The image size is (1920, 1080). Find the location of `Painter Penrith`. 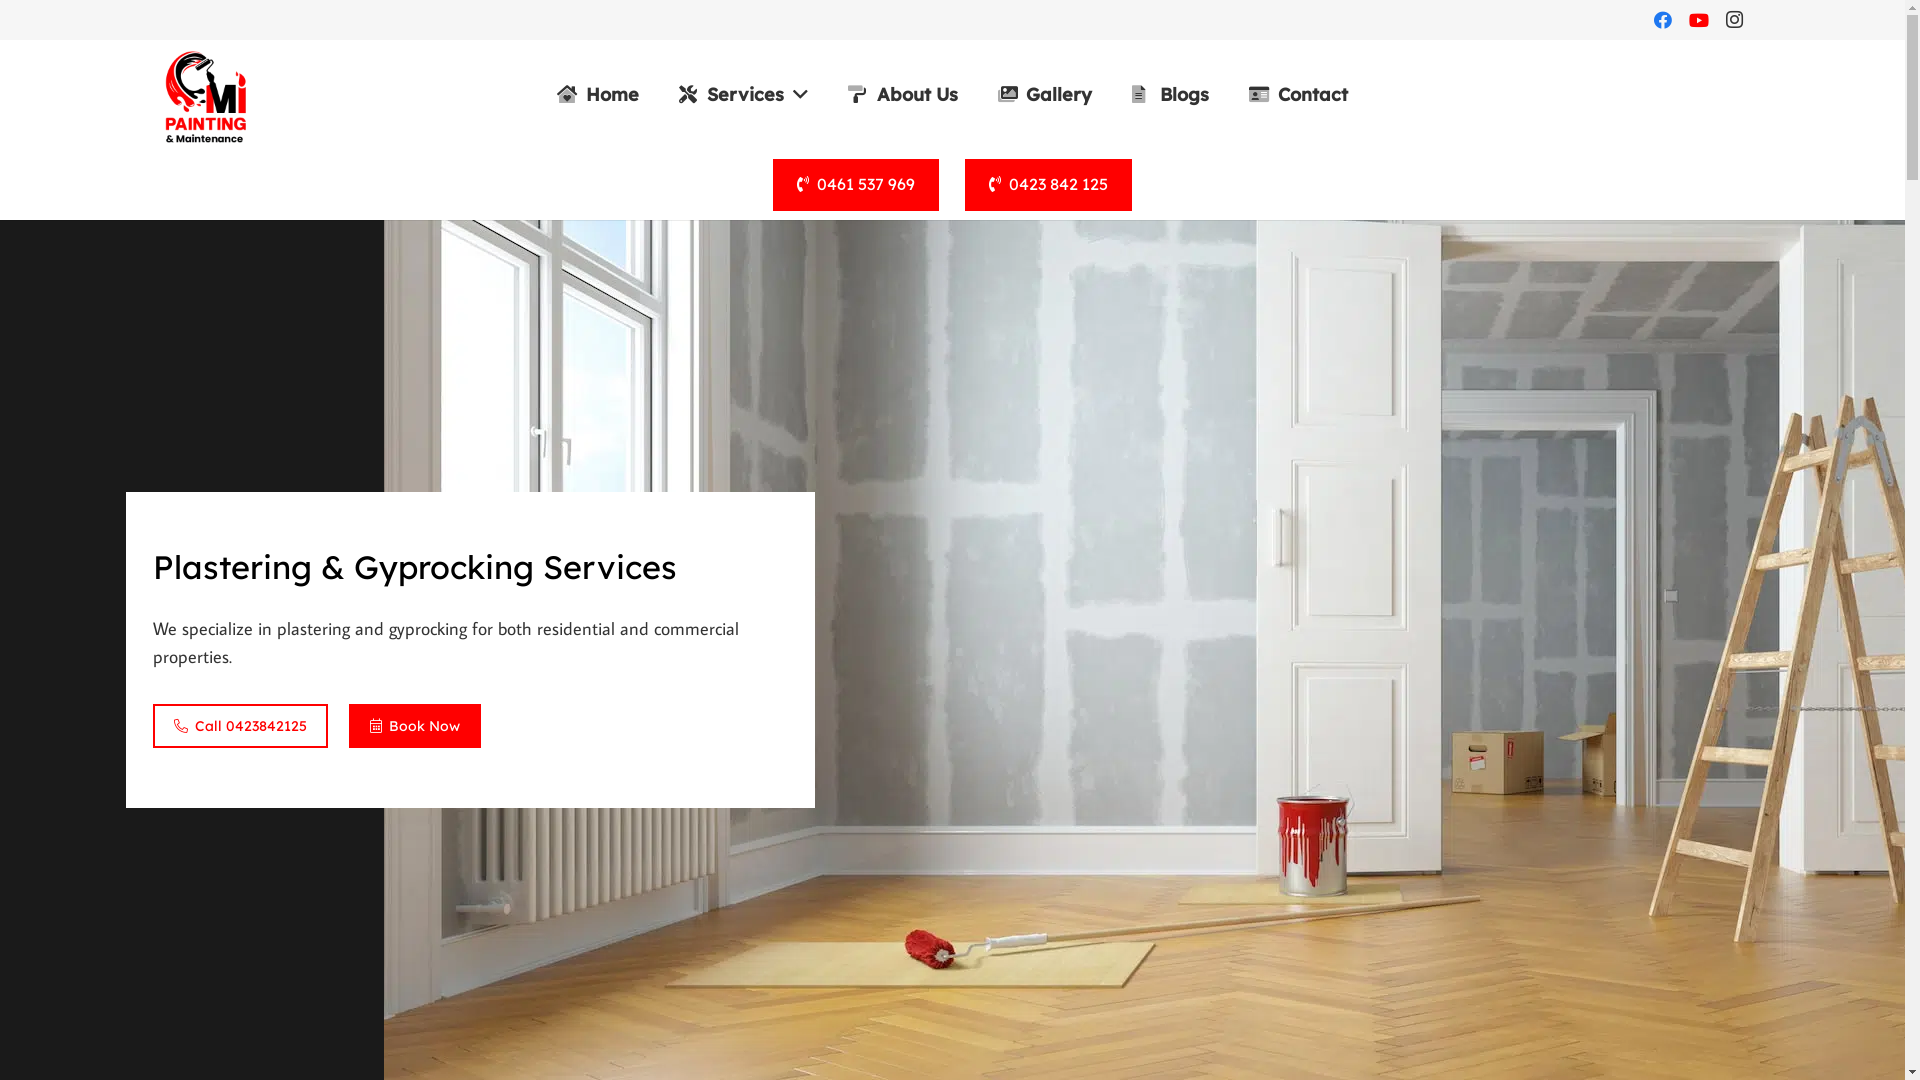

Painter Penrith is located at coordinates (1035, 188).